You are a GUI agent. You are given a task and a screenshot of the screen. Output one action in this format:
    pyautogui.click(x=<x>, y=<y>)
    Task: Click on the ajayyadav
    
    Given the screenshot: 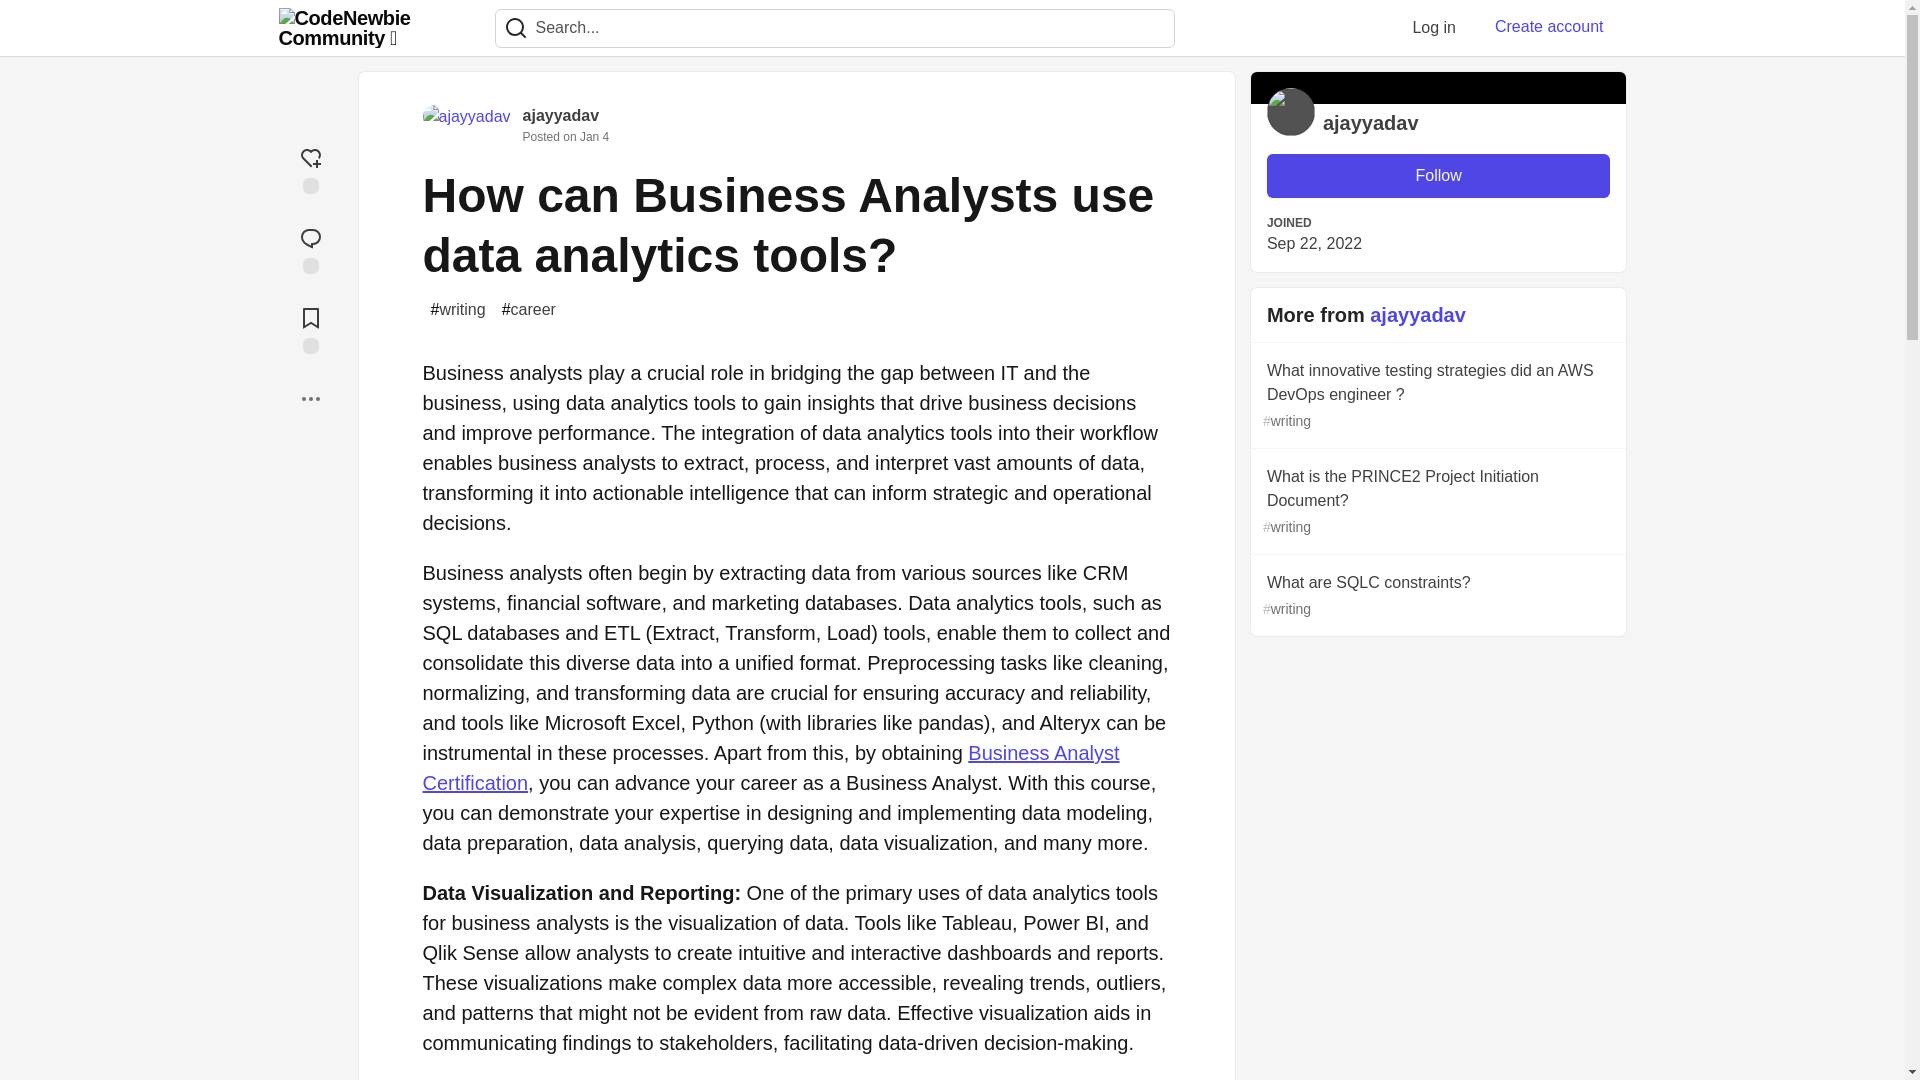 What is the action you would take?
    pyautogui.click(x=560, y=115)
    